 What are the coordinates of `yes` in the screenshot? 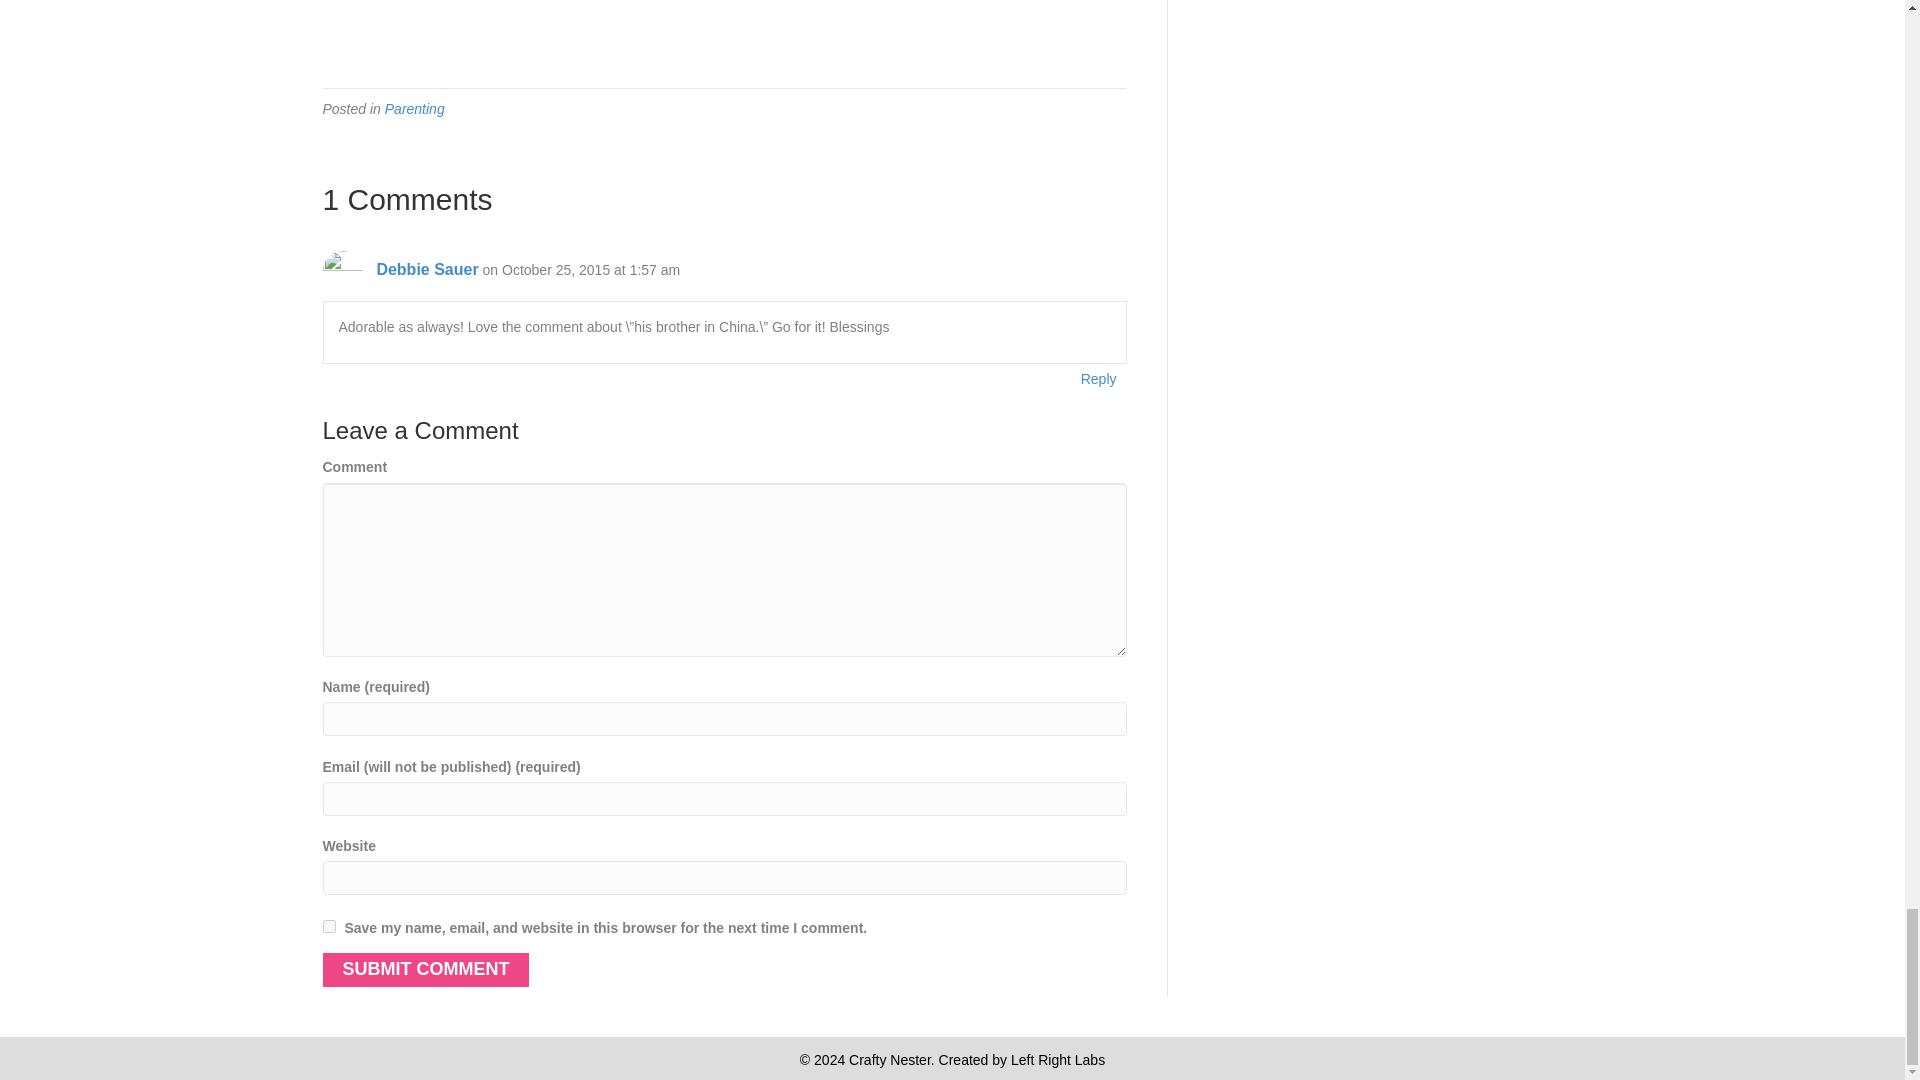 It's located at (328, 926).